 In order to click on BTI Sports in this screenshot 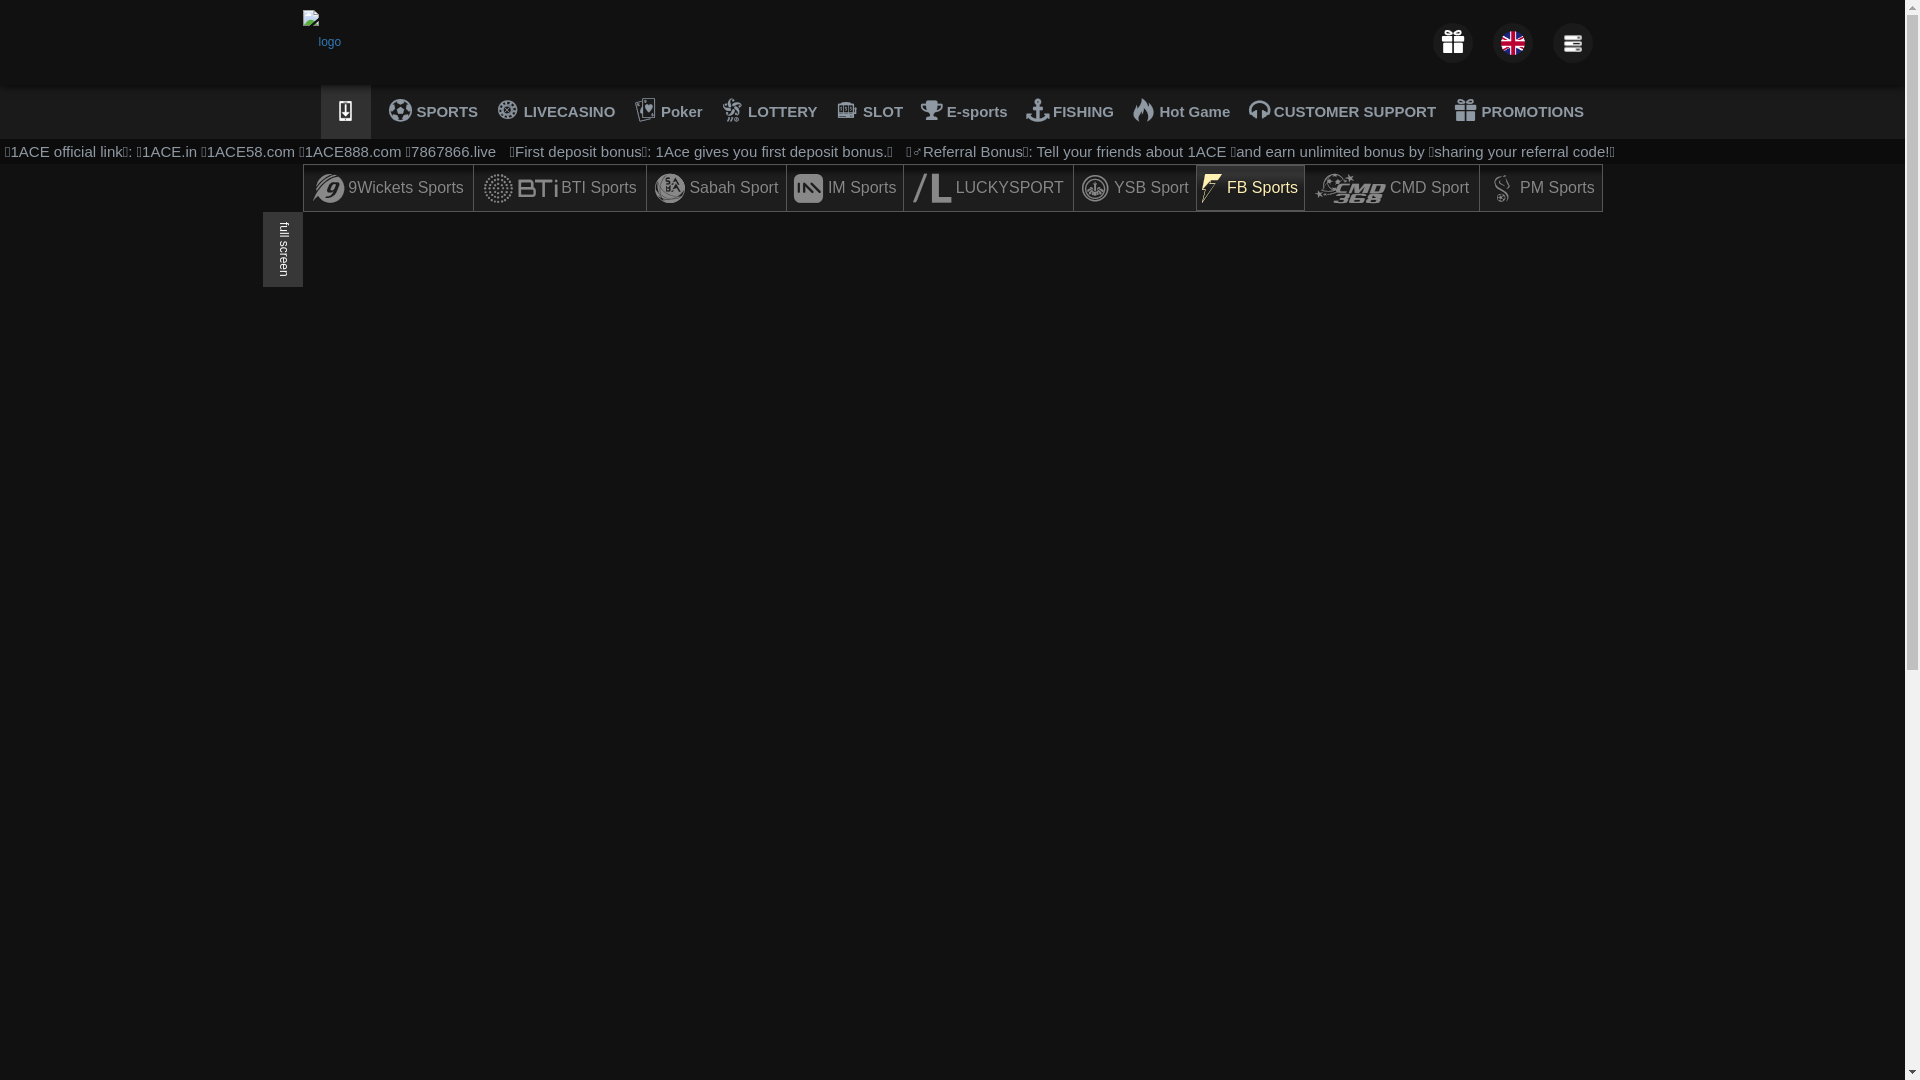, I will do `click(560, 188)`.